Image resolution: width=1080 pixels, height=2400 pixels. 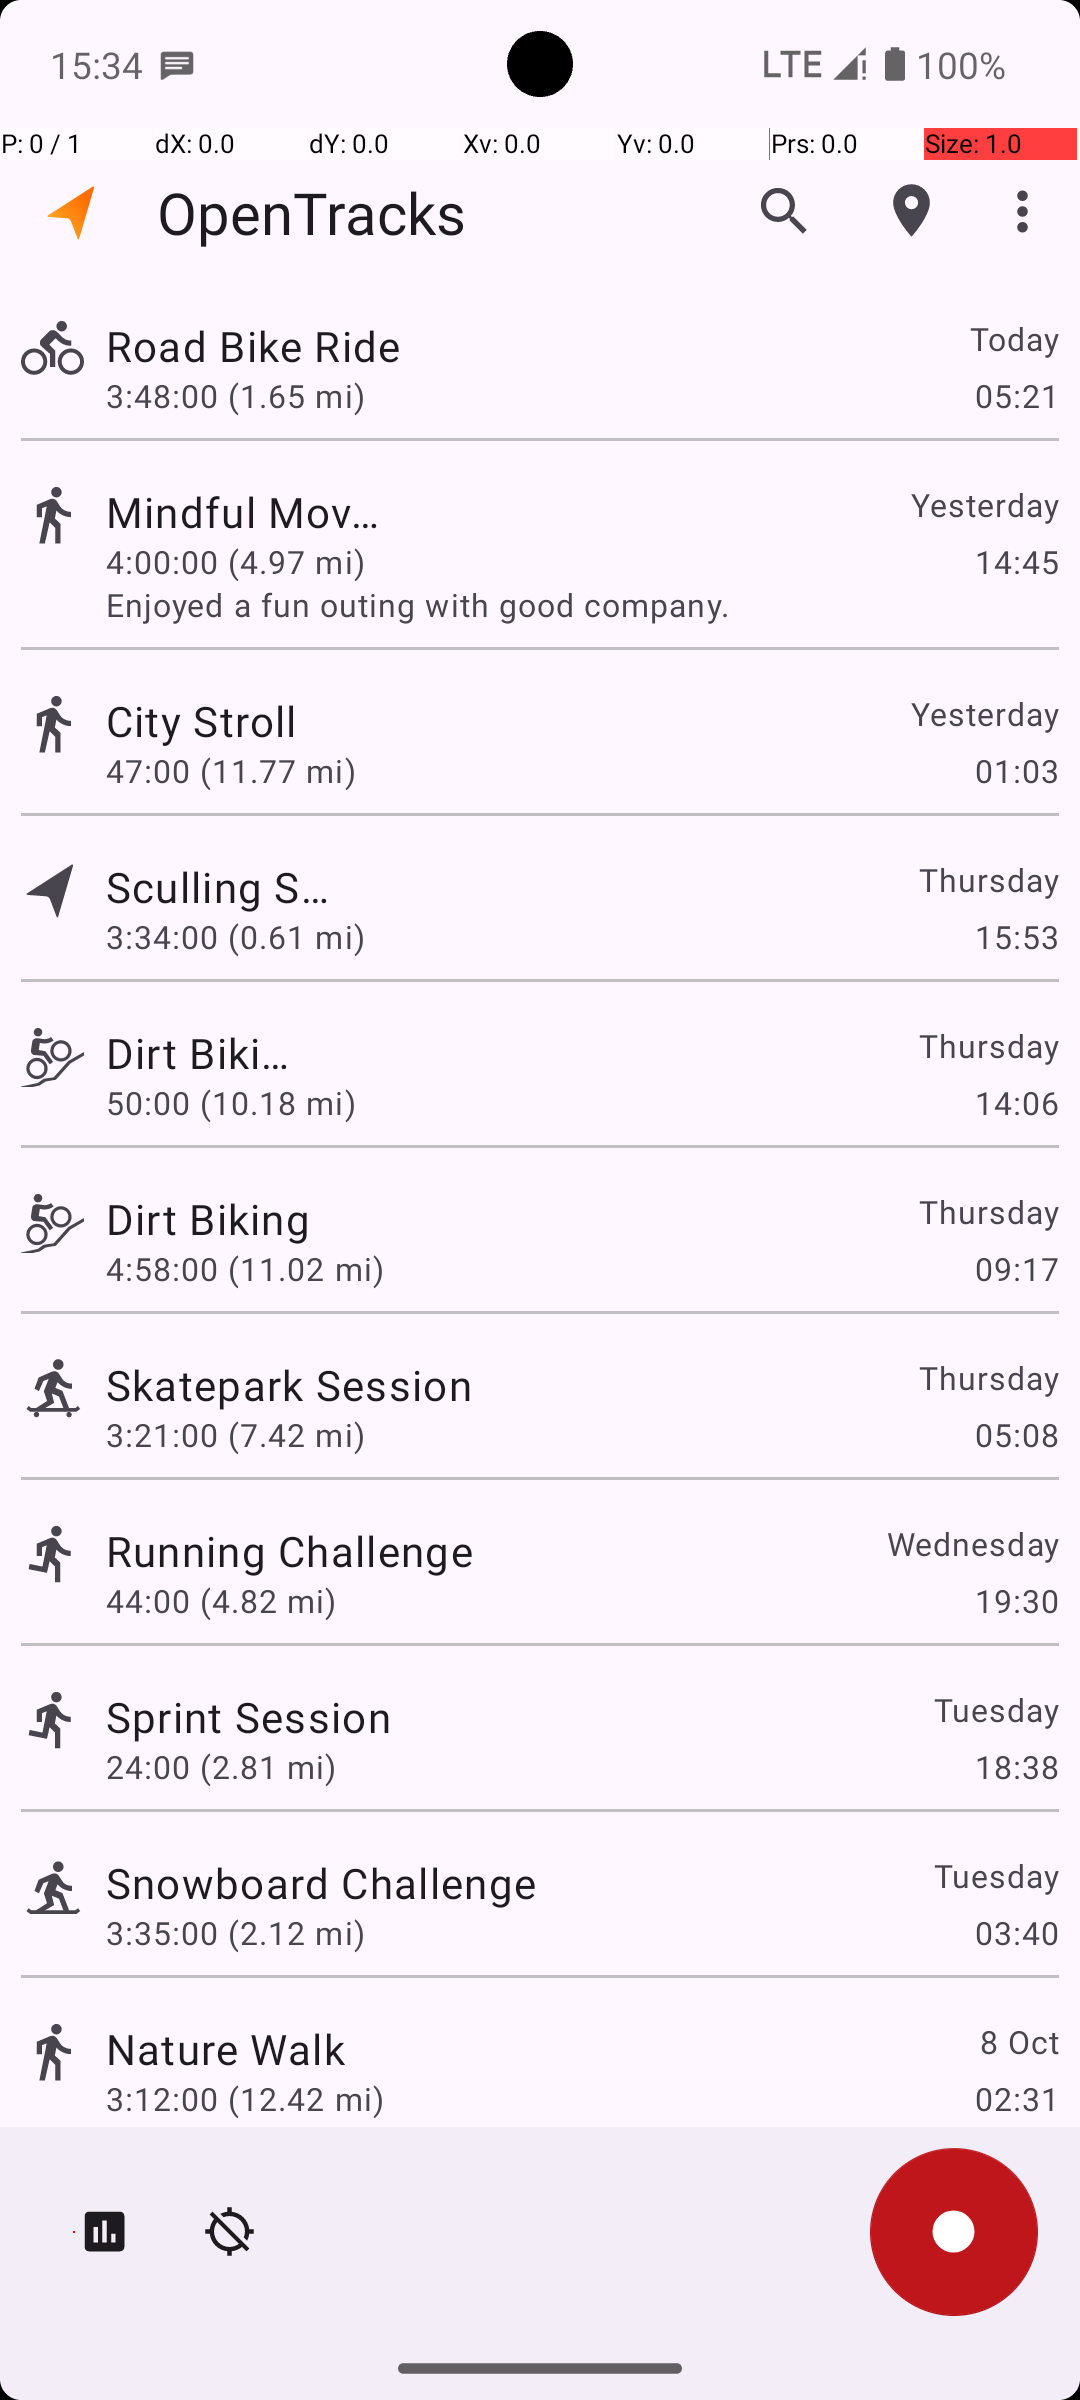 I want to click on 4:00:00 (4.97 mi), so click(x=236, y=562).